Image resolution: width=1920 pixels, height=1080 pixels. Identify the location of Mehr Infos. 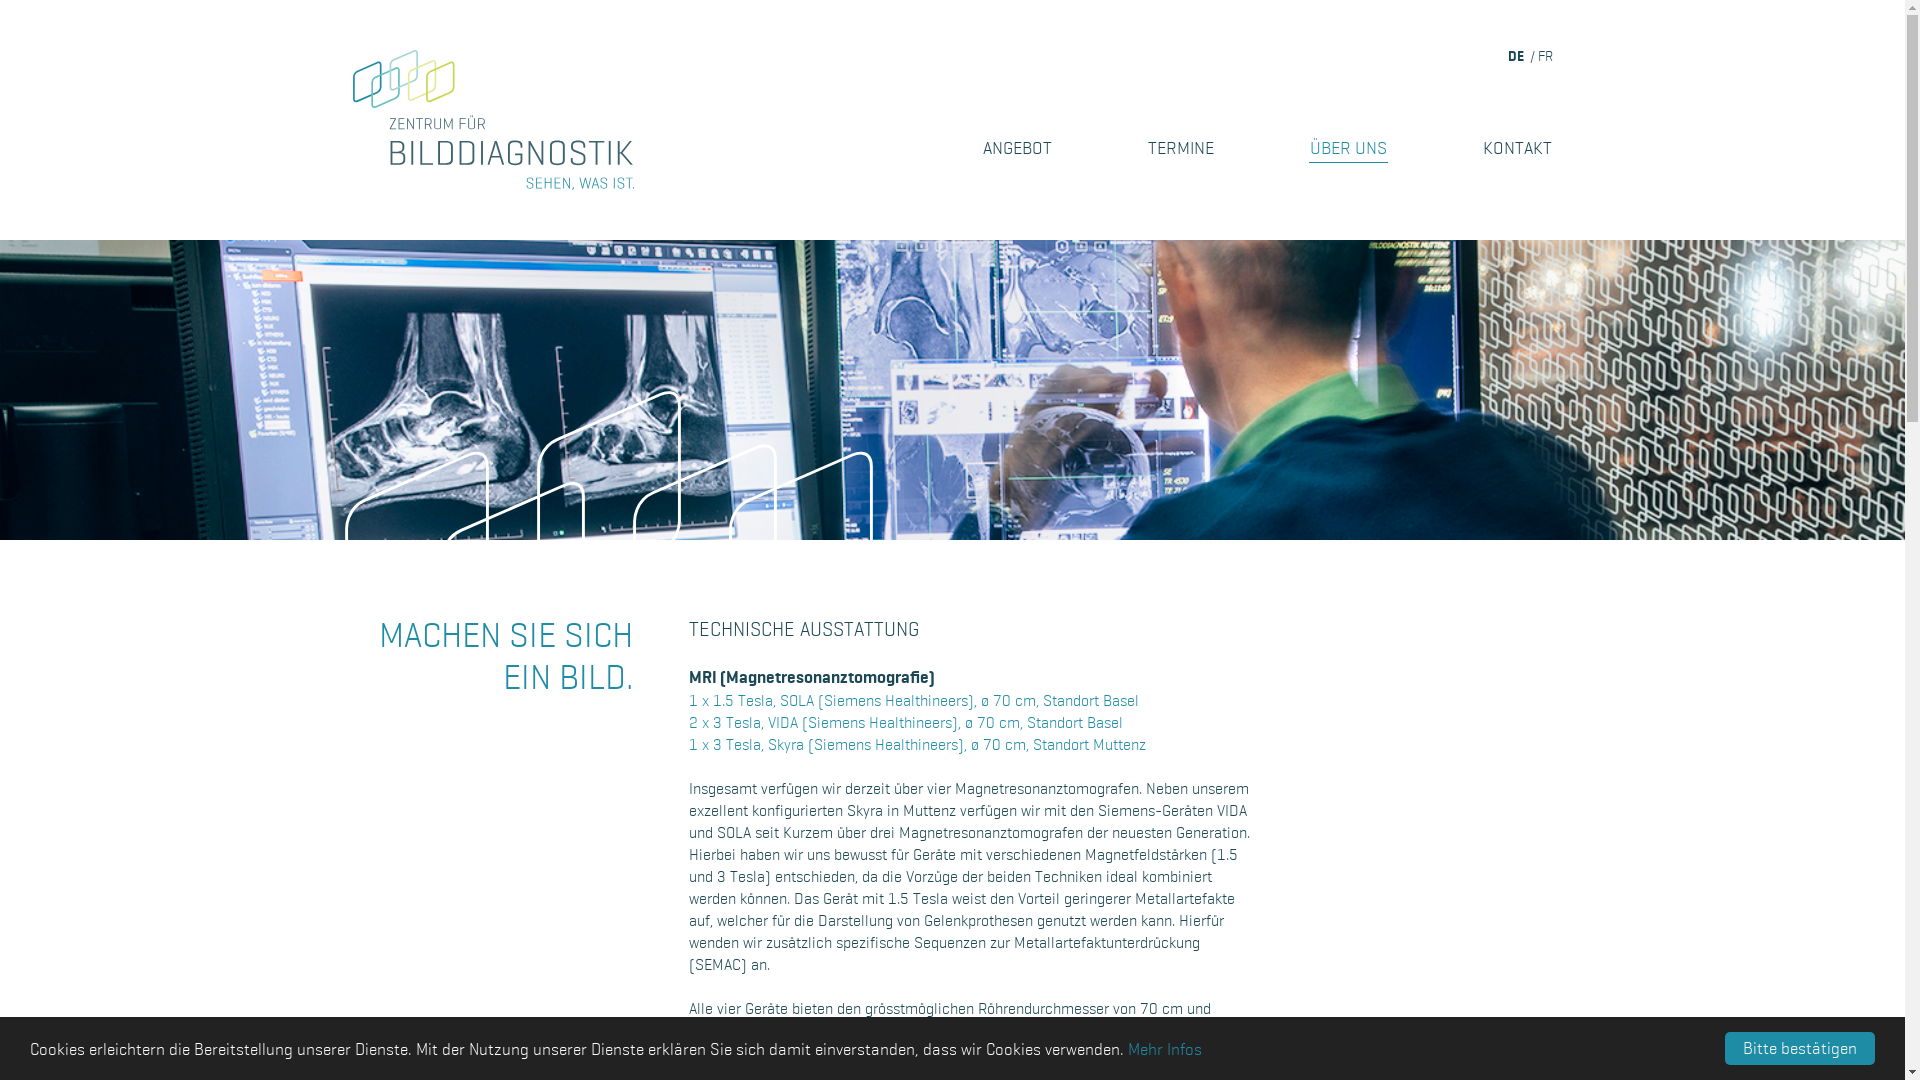
(1165, 1050).